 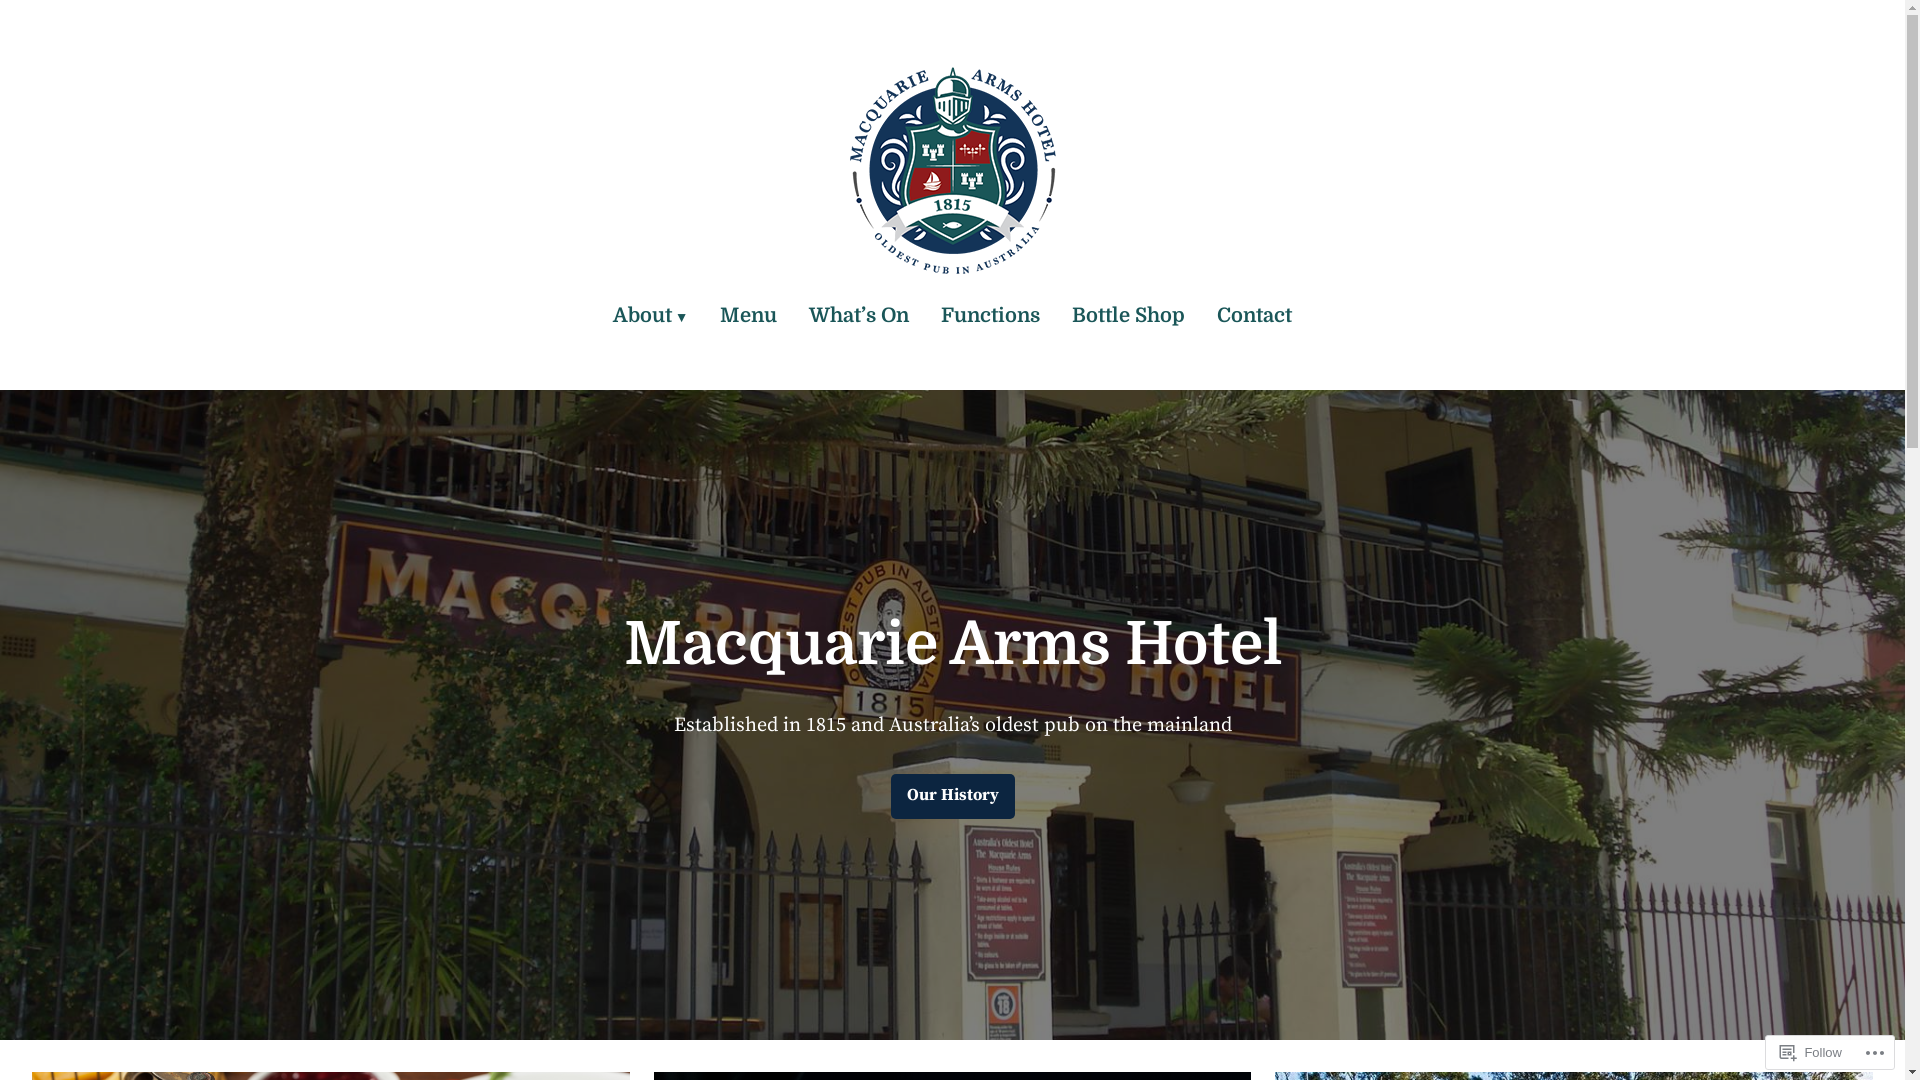 I want to click on Bottle Shop, so click(x=1128, y=317).